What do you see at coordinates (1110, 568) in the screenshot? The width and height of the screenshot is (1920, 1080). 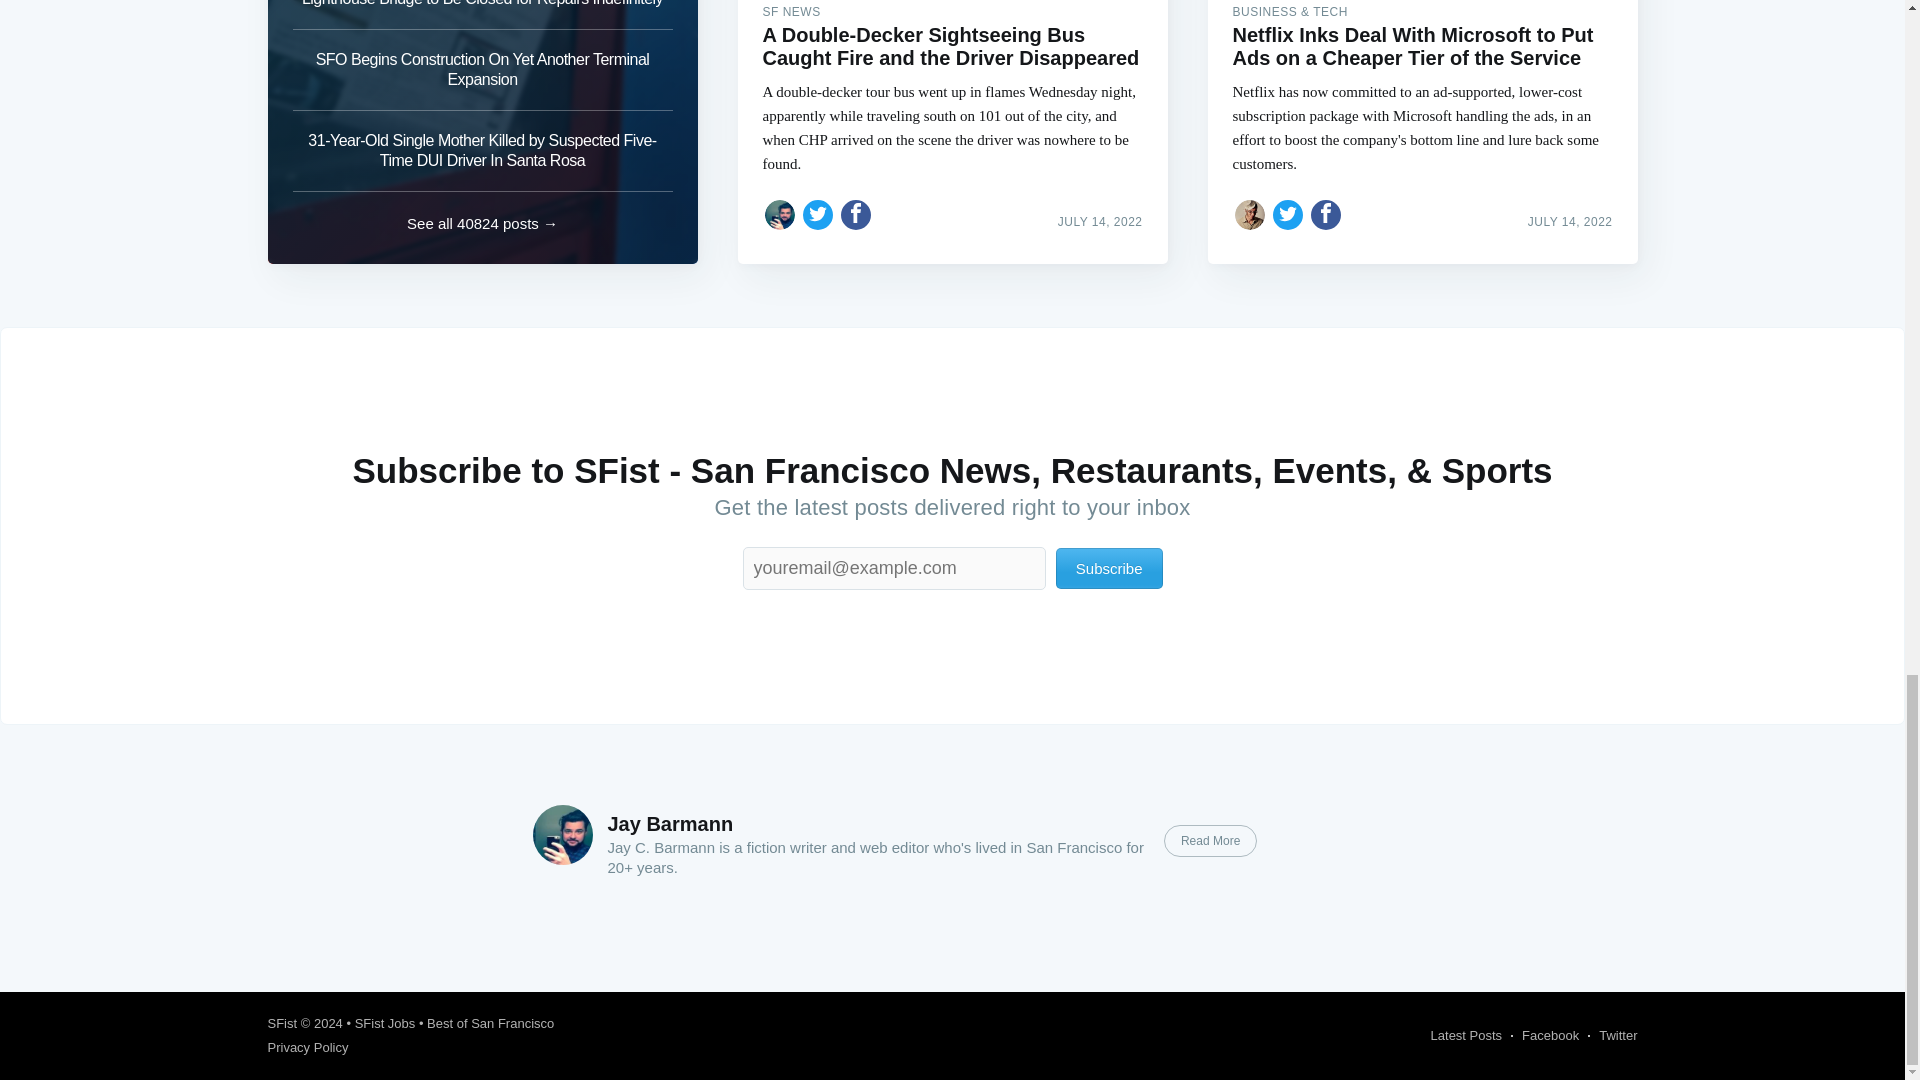 I see `Subscribe` at bounding box center [1110, 568].